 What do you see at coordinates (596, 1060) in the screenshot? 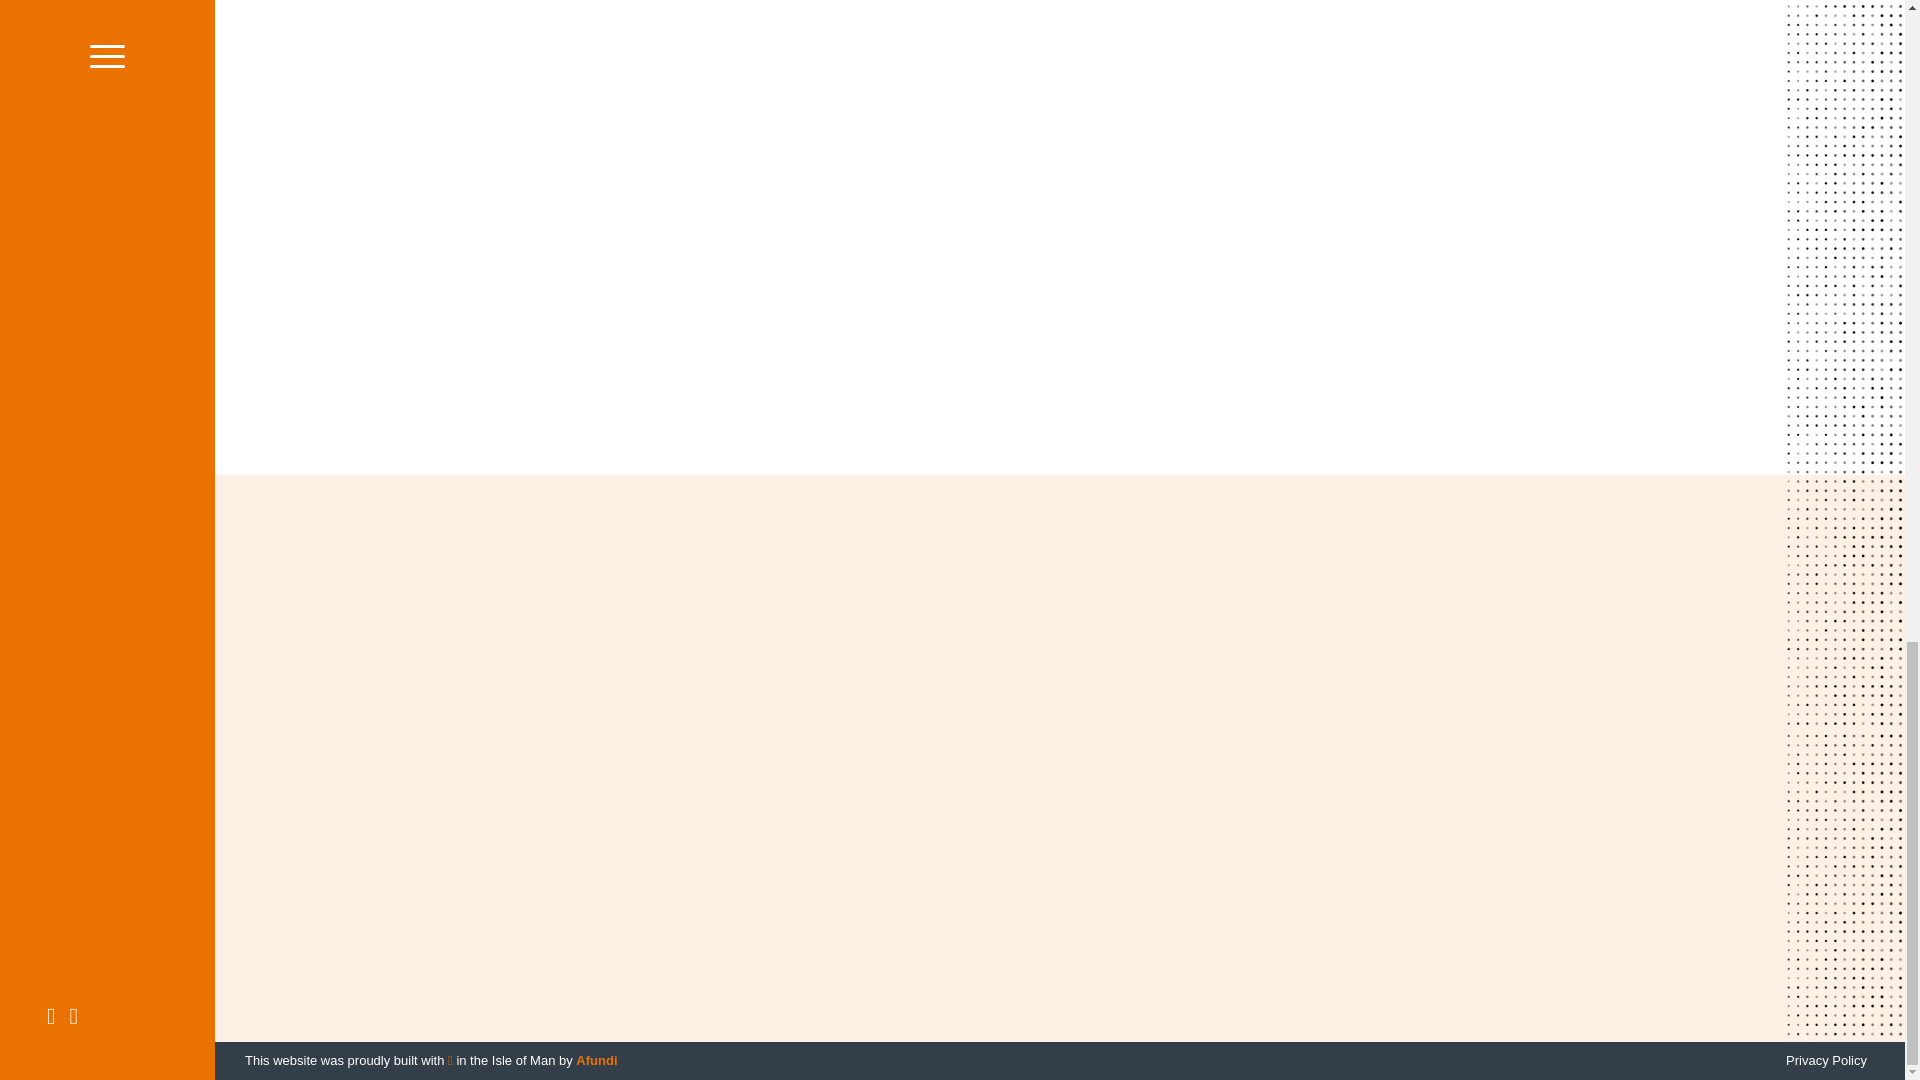
I see `Website built by Afundi` at bounding box center [596, 1060].